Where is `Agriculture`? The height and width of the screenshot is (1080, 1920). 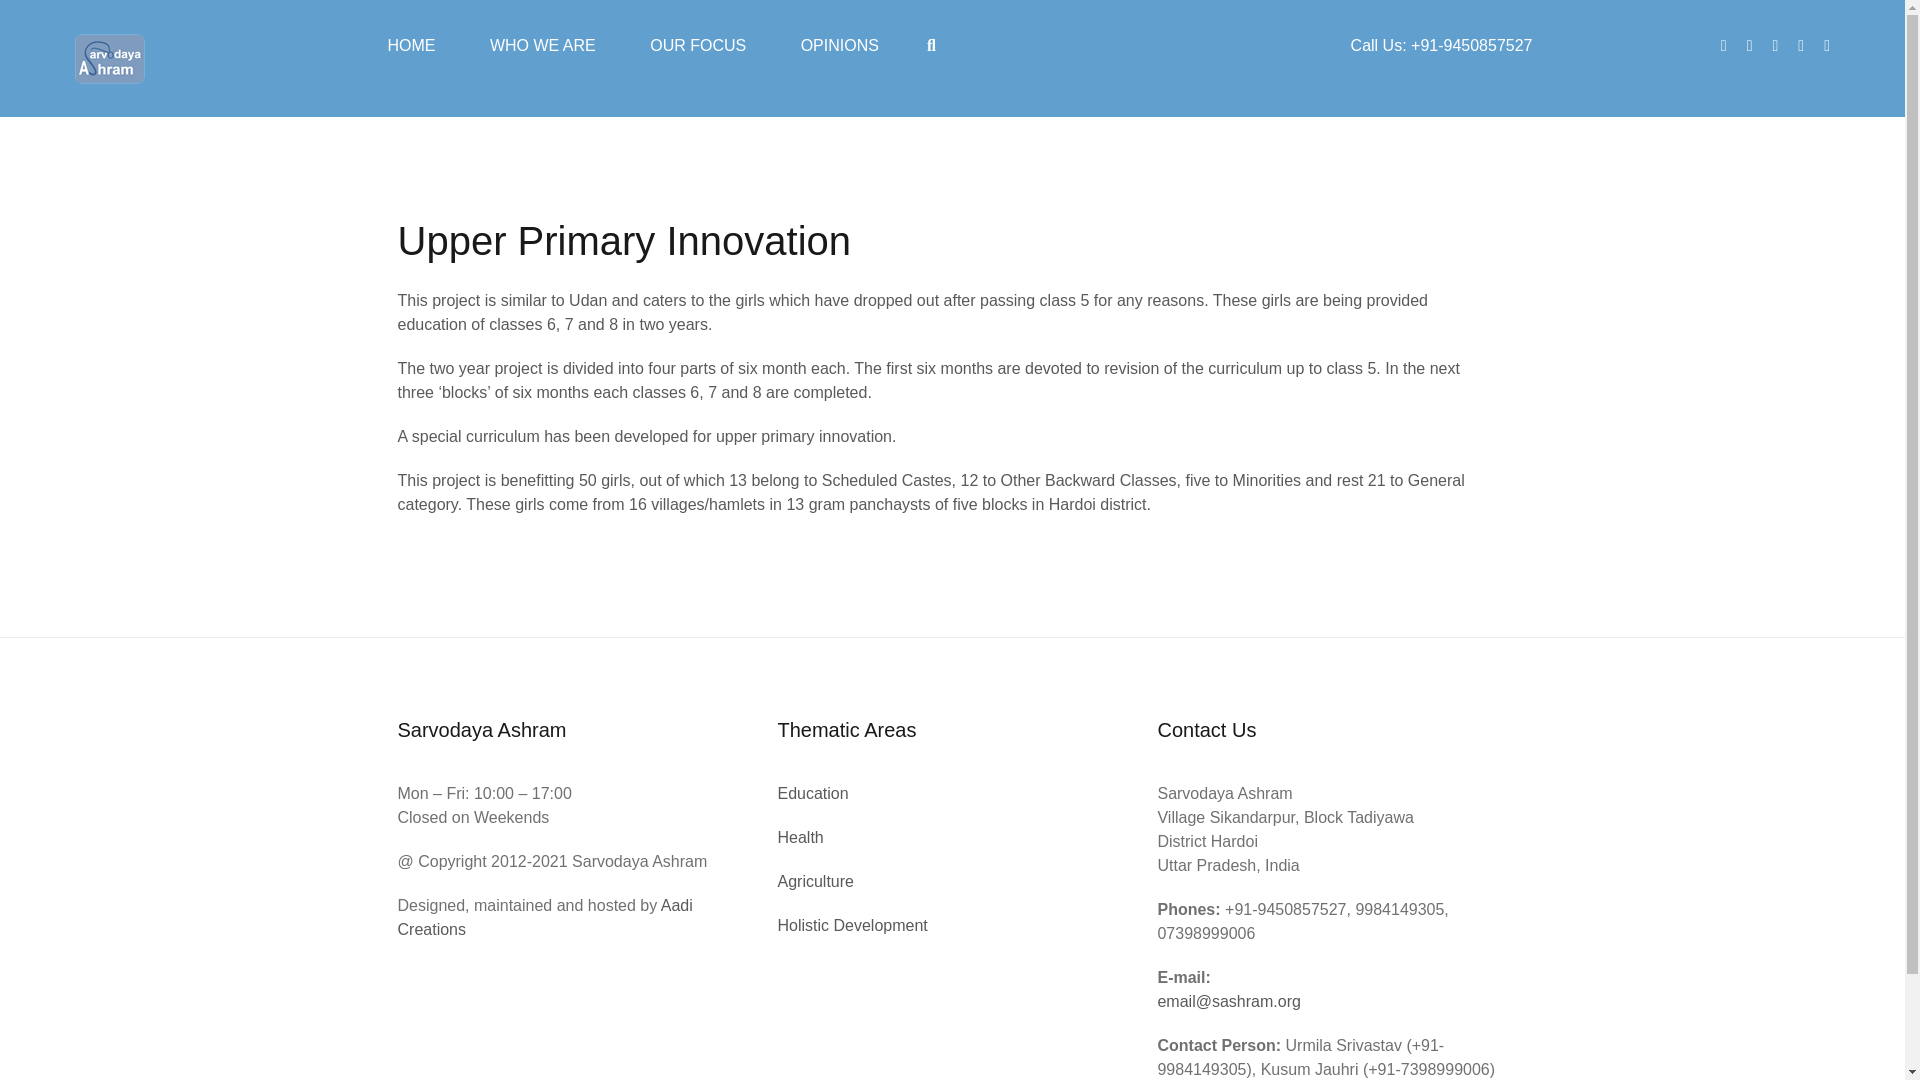
Agriculture is located at coordinates (814, 880).